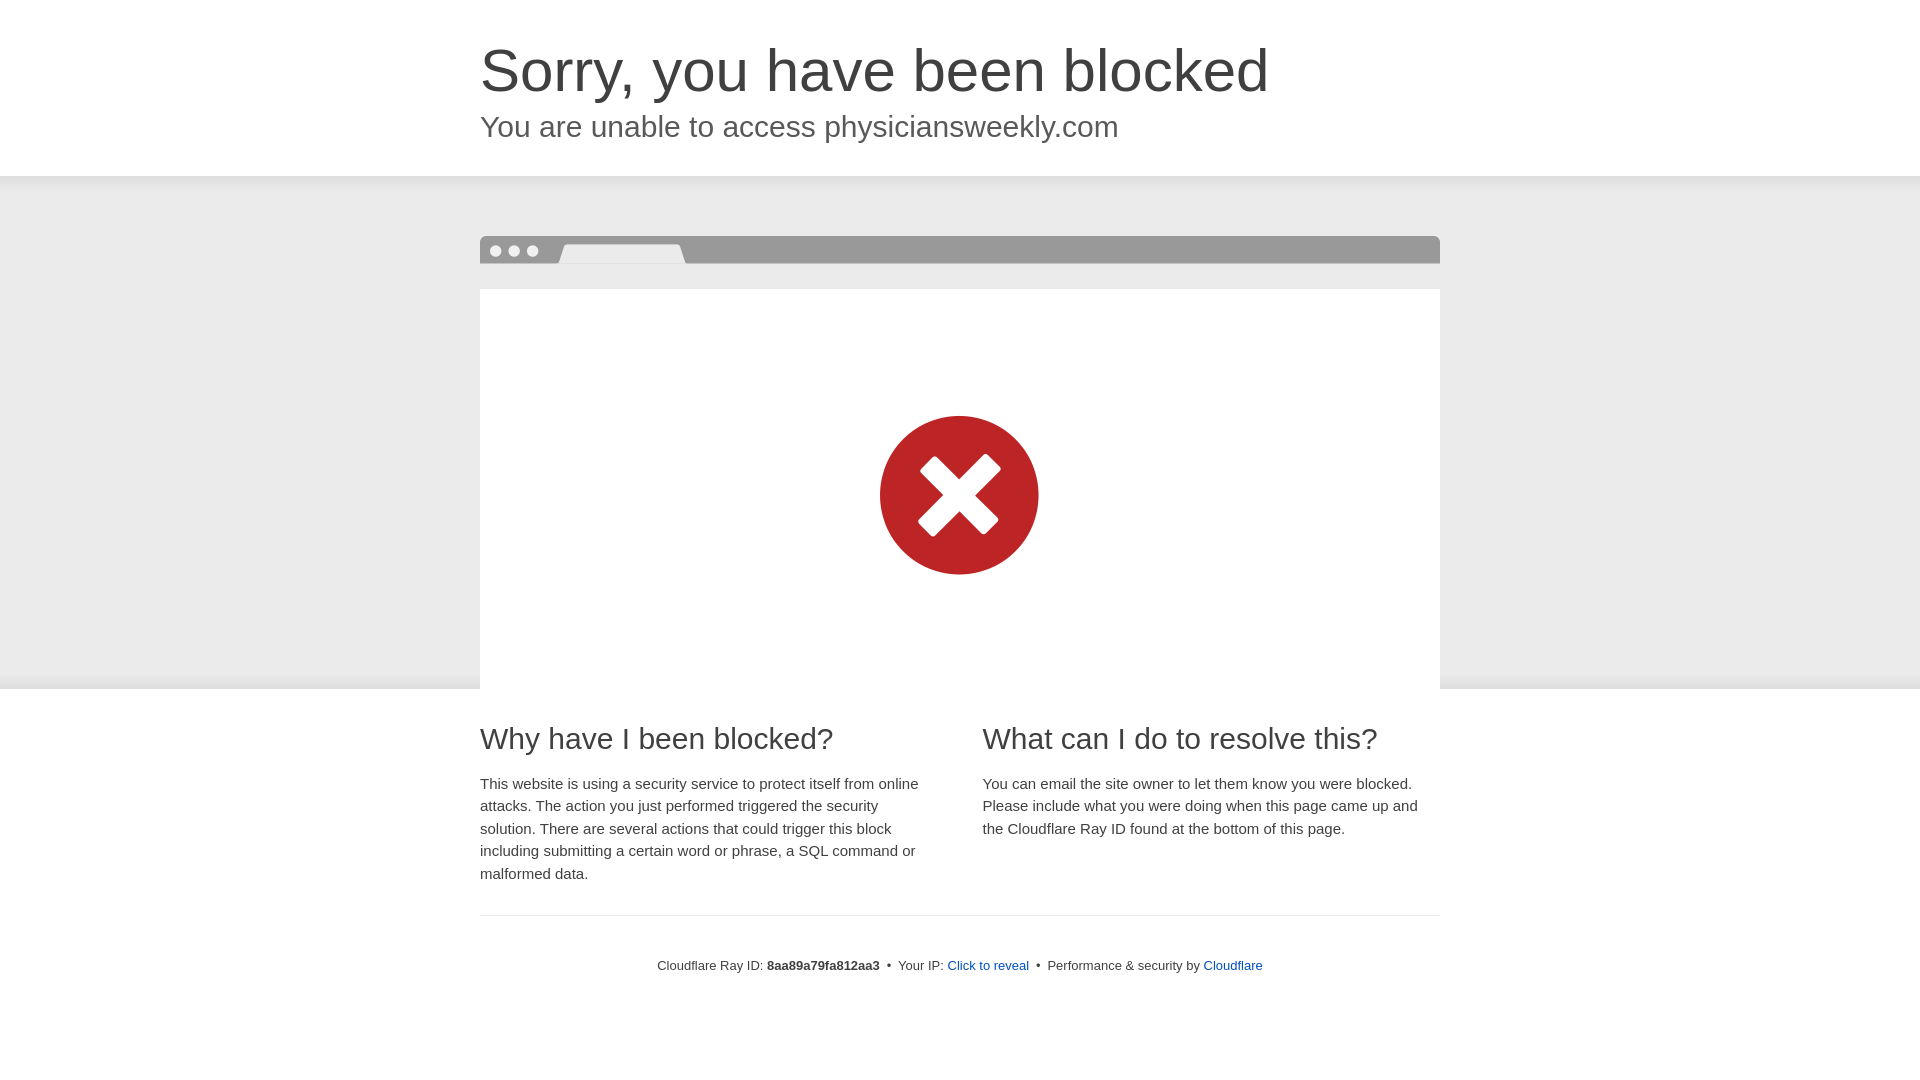 Image resolution: width=1920 pixels, height=1080 pixels. Describe the element at coordinates (988, 966) in the screenshot. I see `Click to reveal` at that location.